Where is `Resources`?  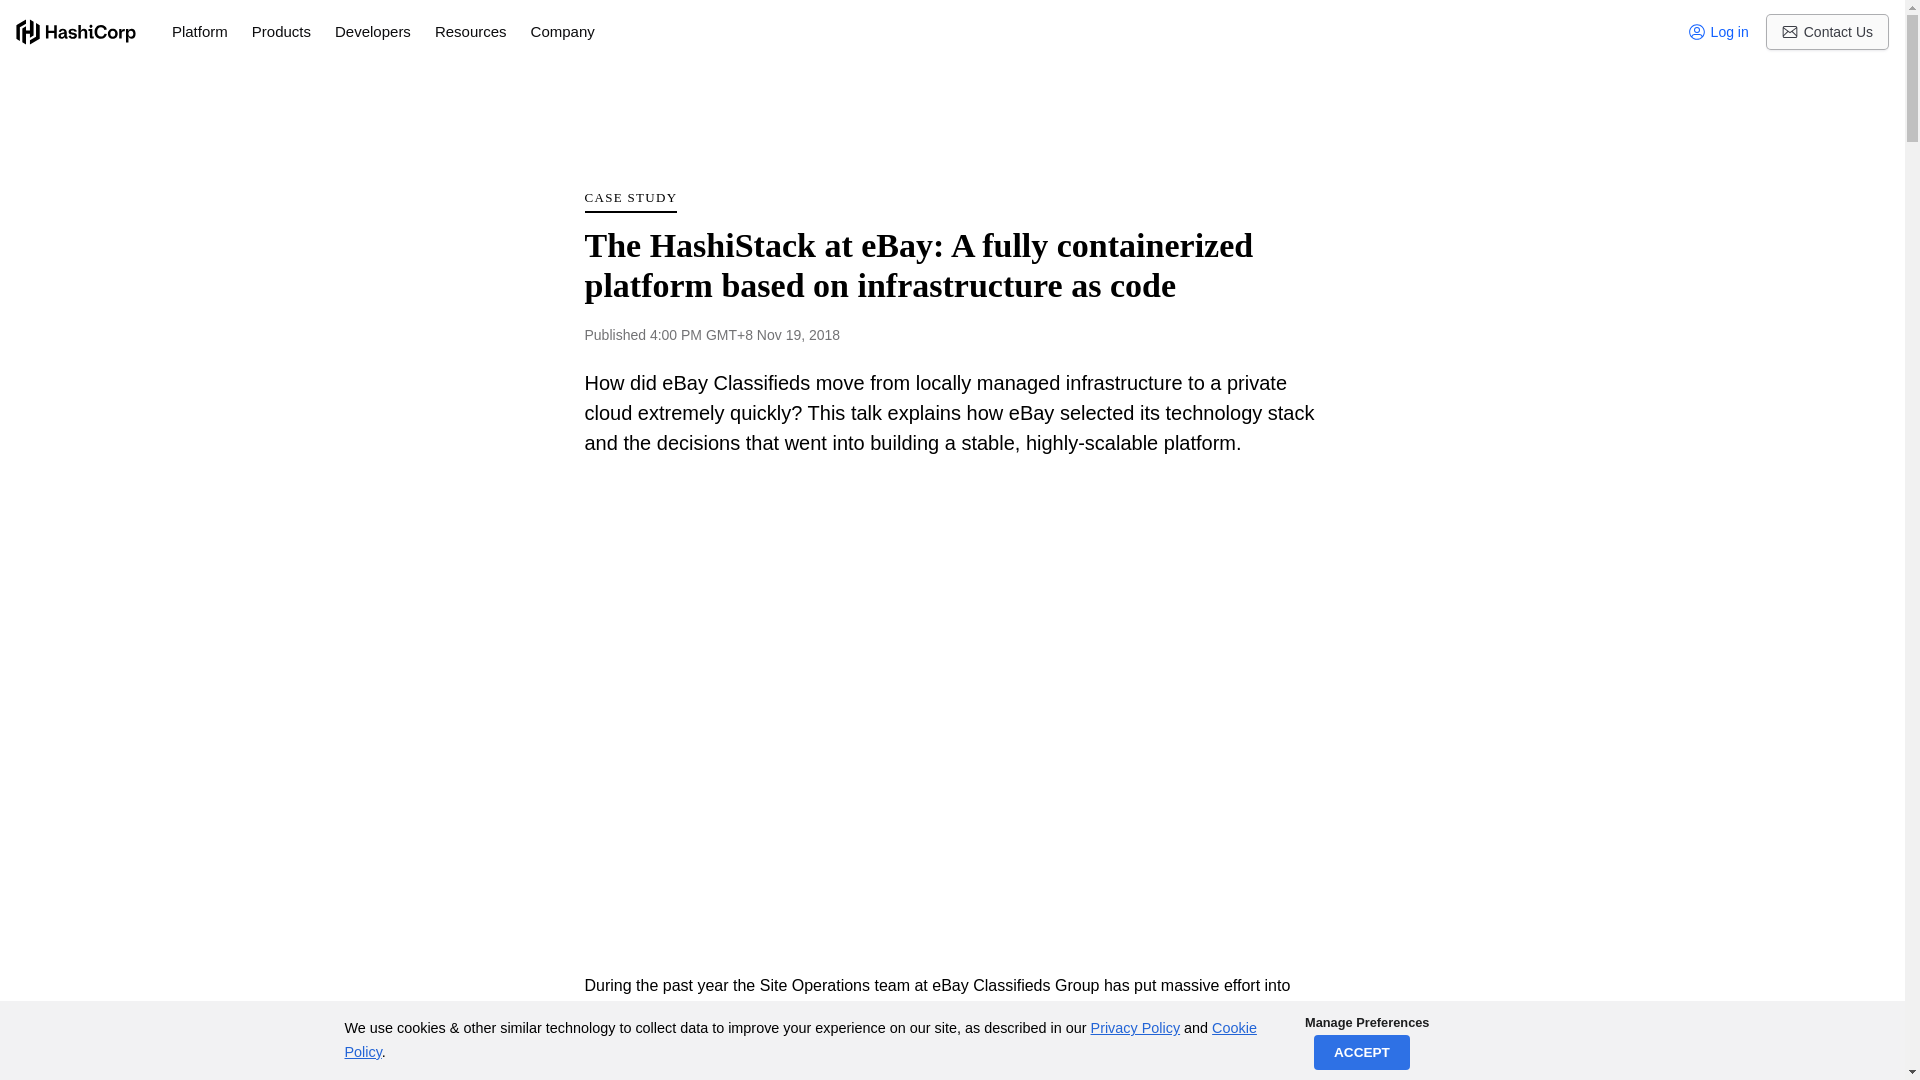
Resources is located at coordinates (470, 31).